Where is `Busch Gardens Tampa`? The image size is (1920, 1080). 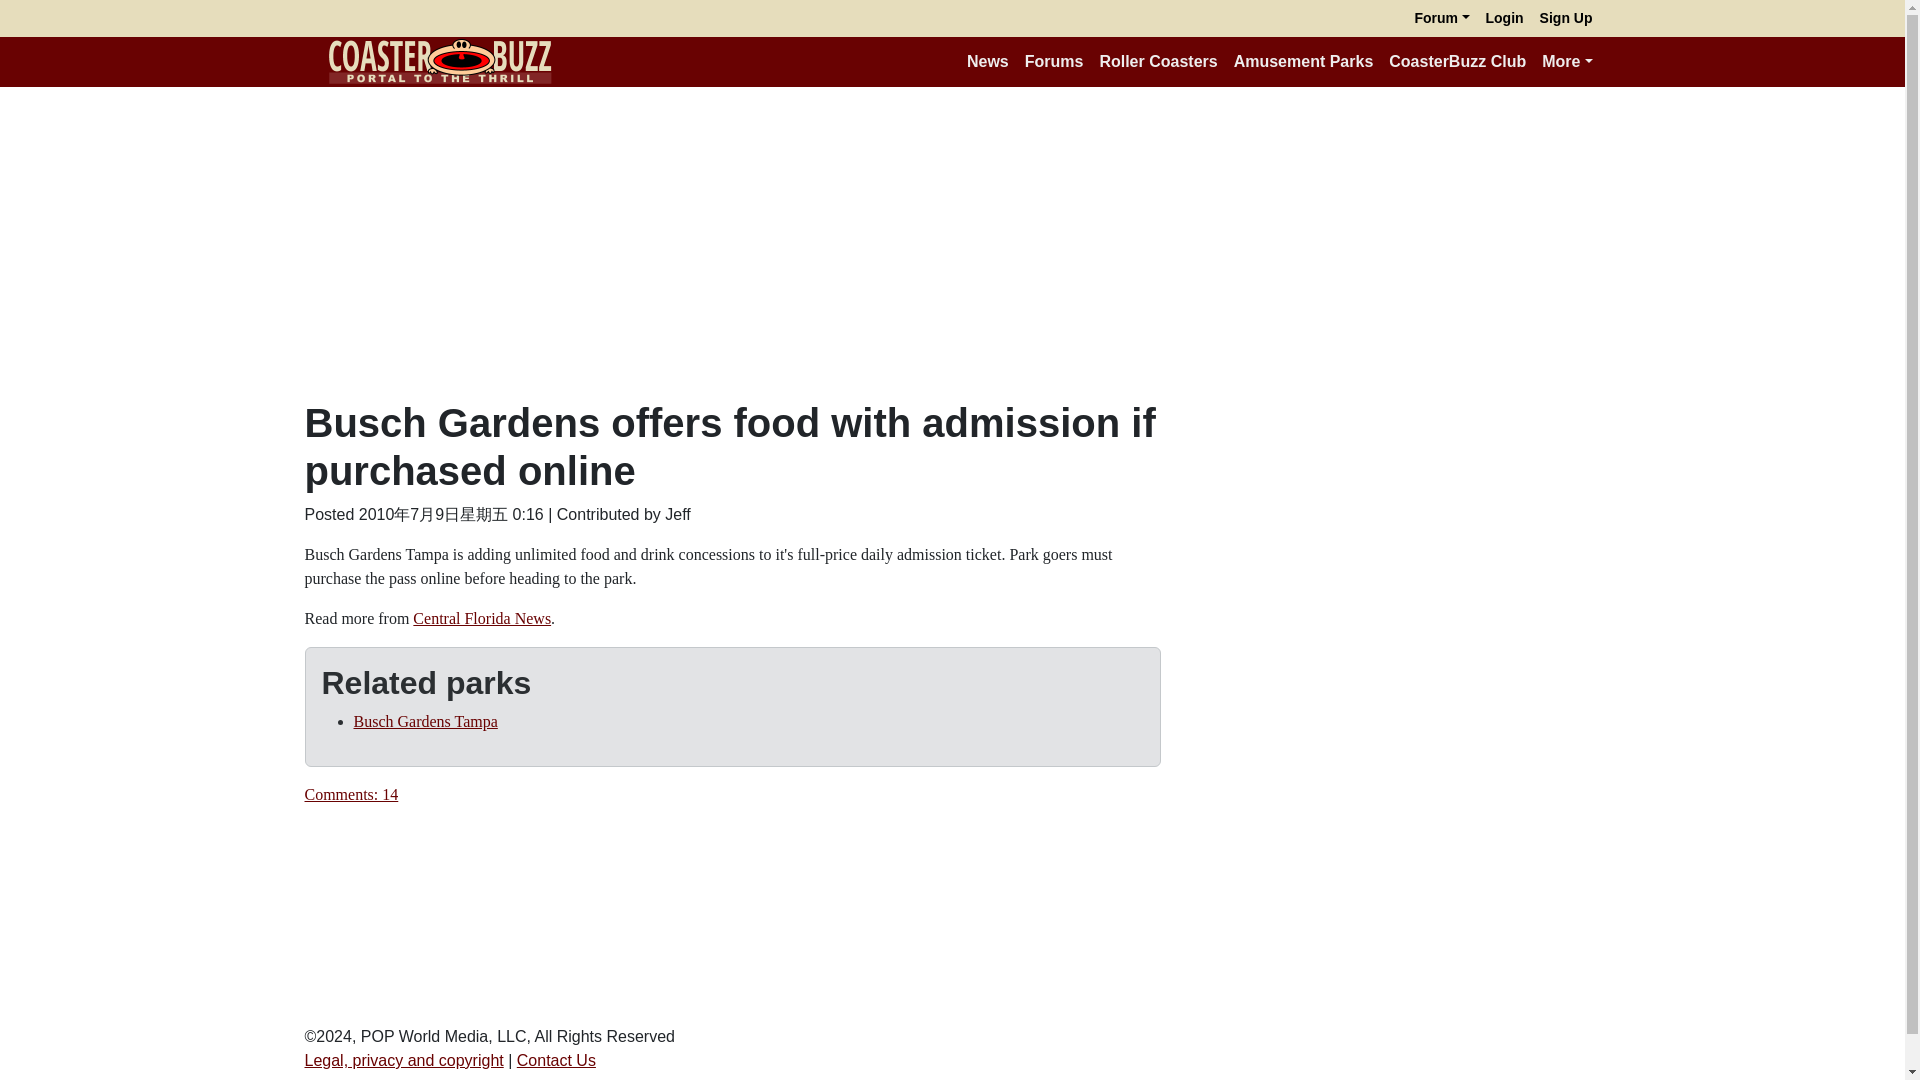
Busch Gardens Tampa is located at coordinates (425, 721).